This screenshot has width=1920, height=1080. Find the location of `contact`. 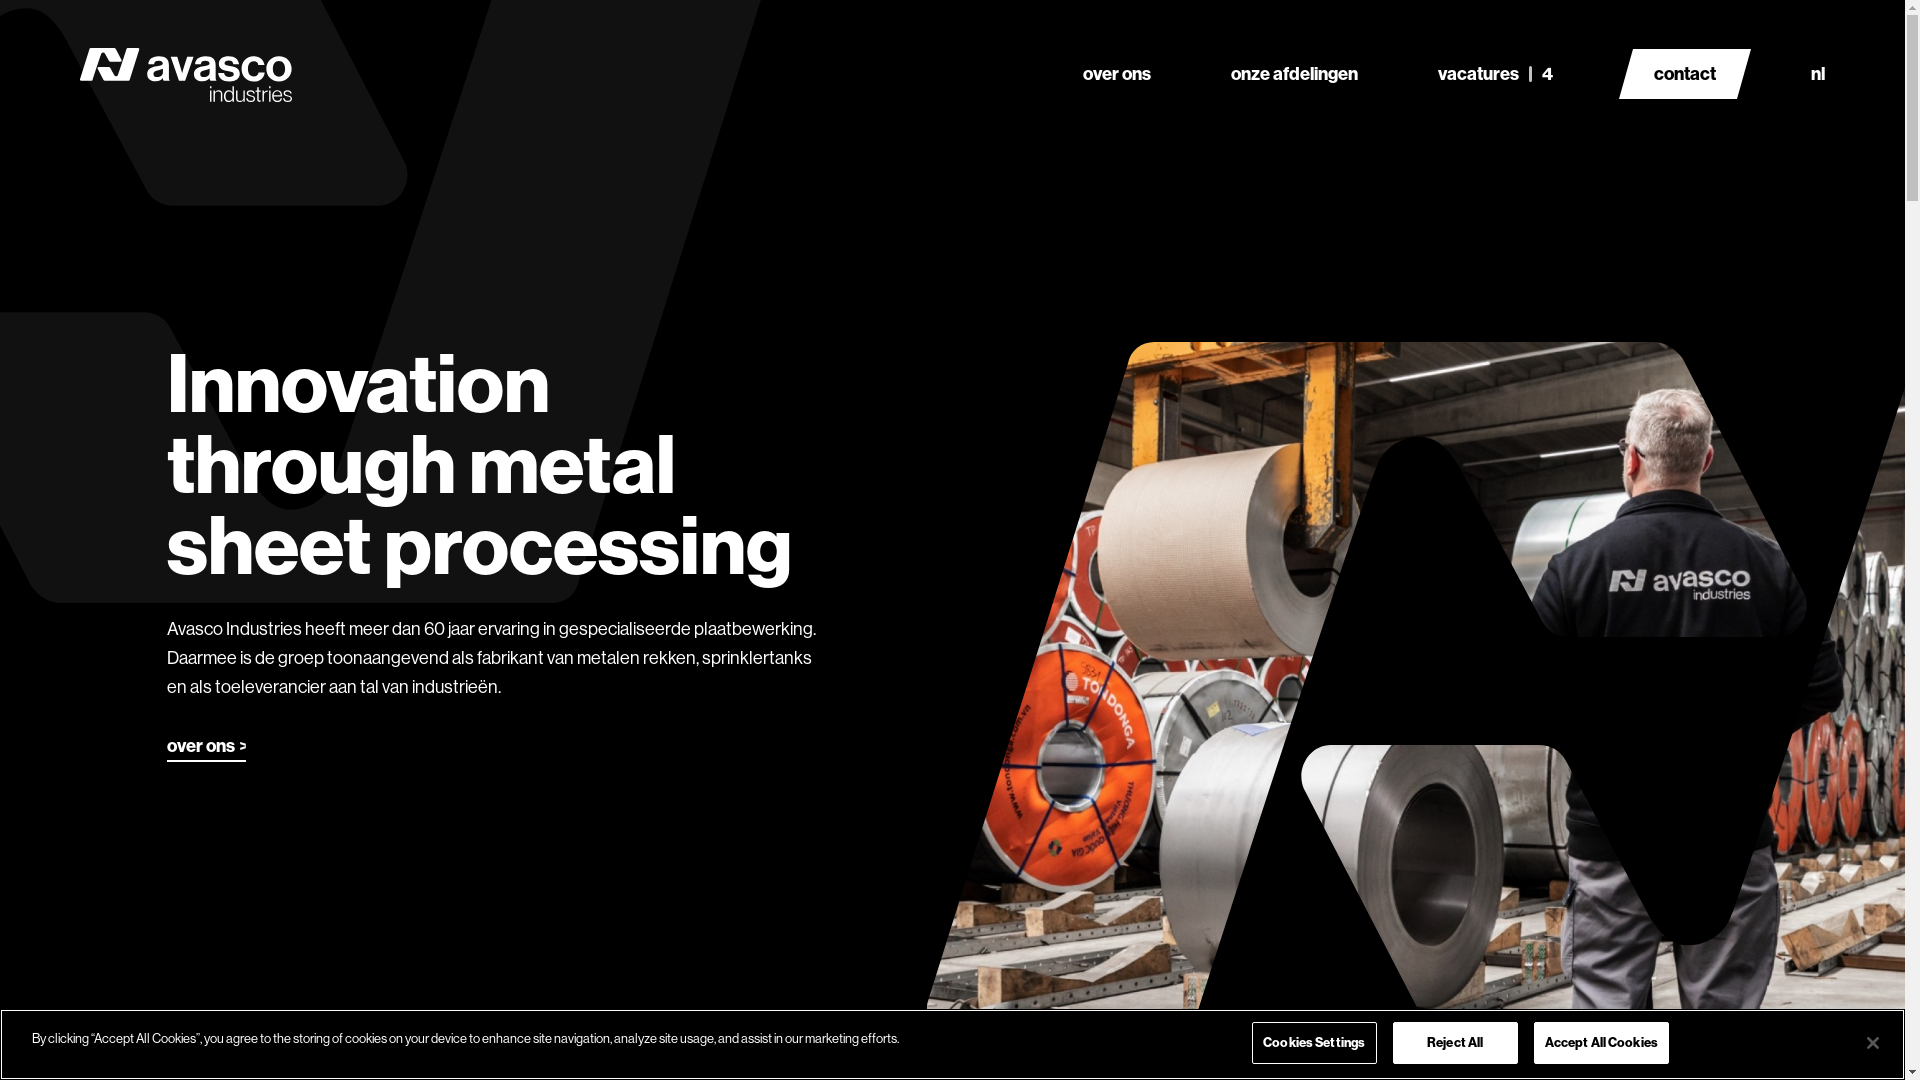

contact is located at coordinates (1672, 781).